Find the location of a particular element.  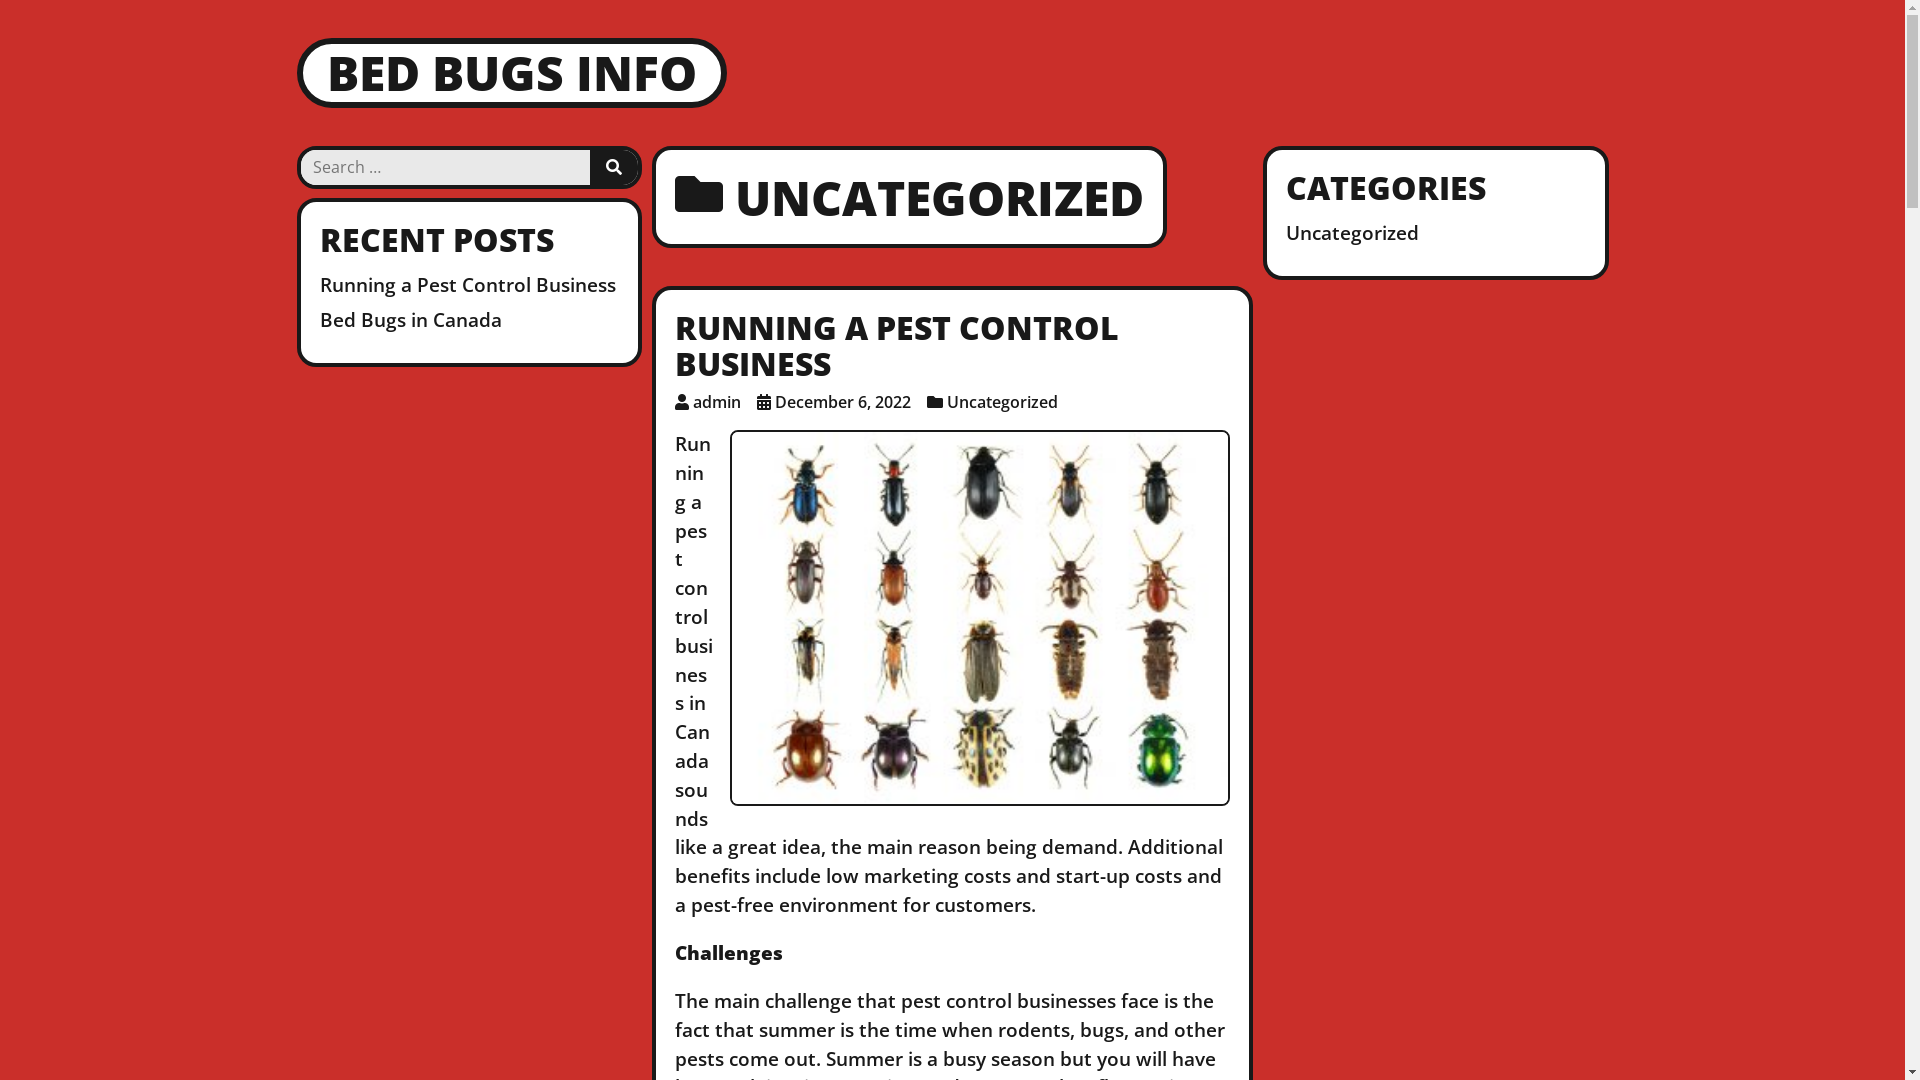

admin is located at coordinates (717, 402).